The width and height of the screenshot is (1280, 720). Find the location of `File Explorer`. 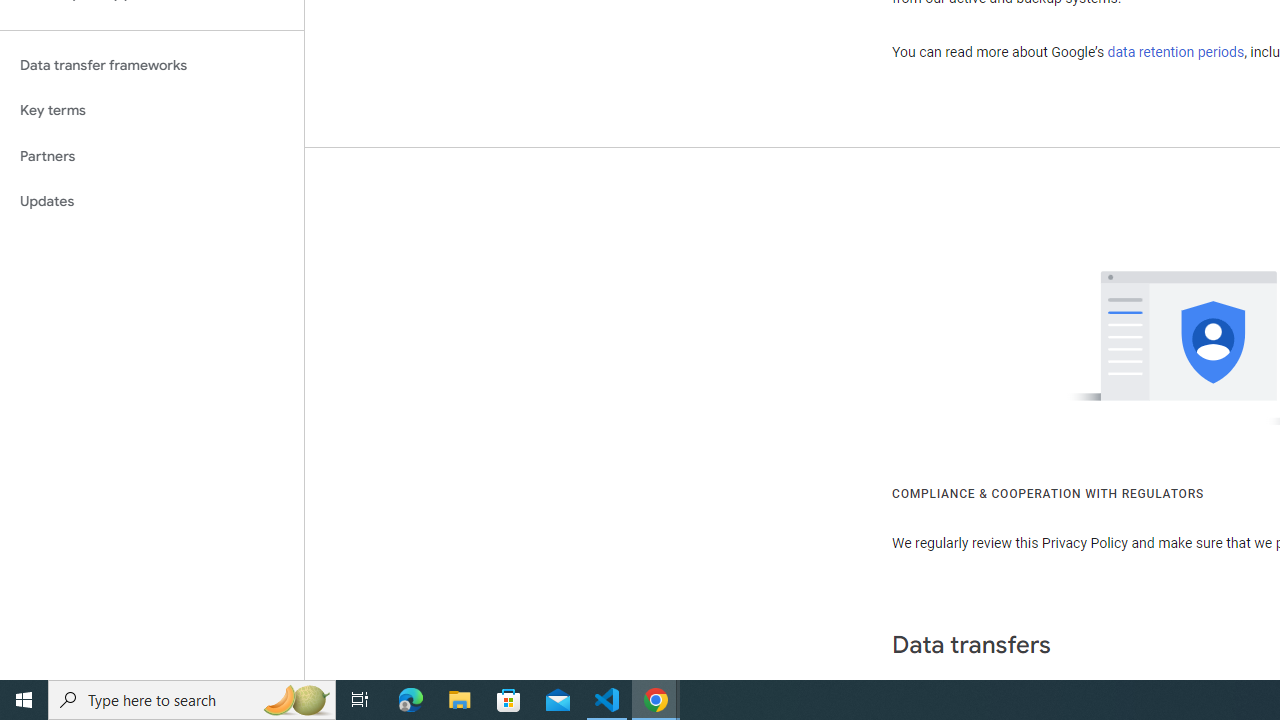

File Explorer is located at coordinates (460, 700).